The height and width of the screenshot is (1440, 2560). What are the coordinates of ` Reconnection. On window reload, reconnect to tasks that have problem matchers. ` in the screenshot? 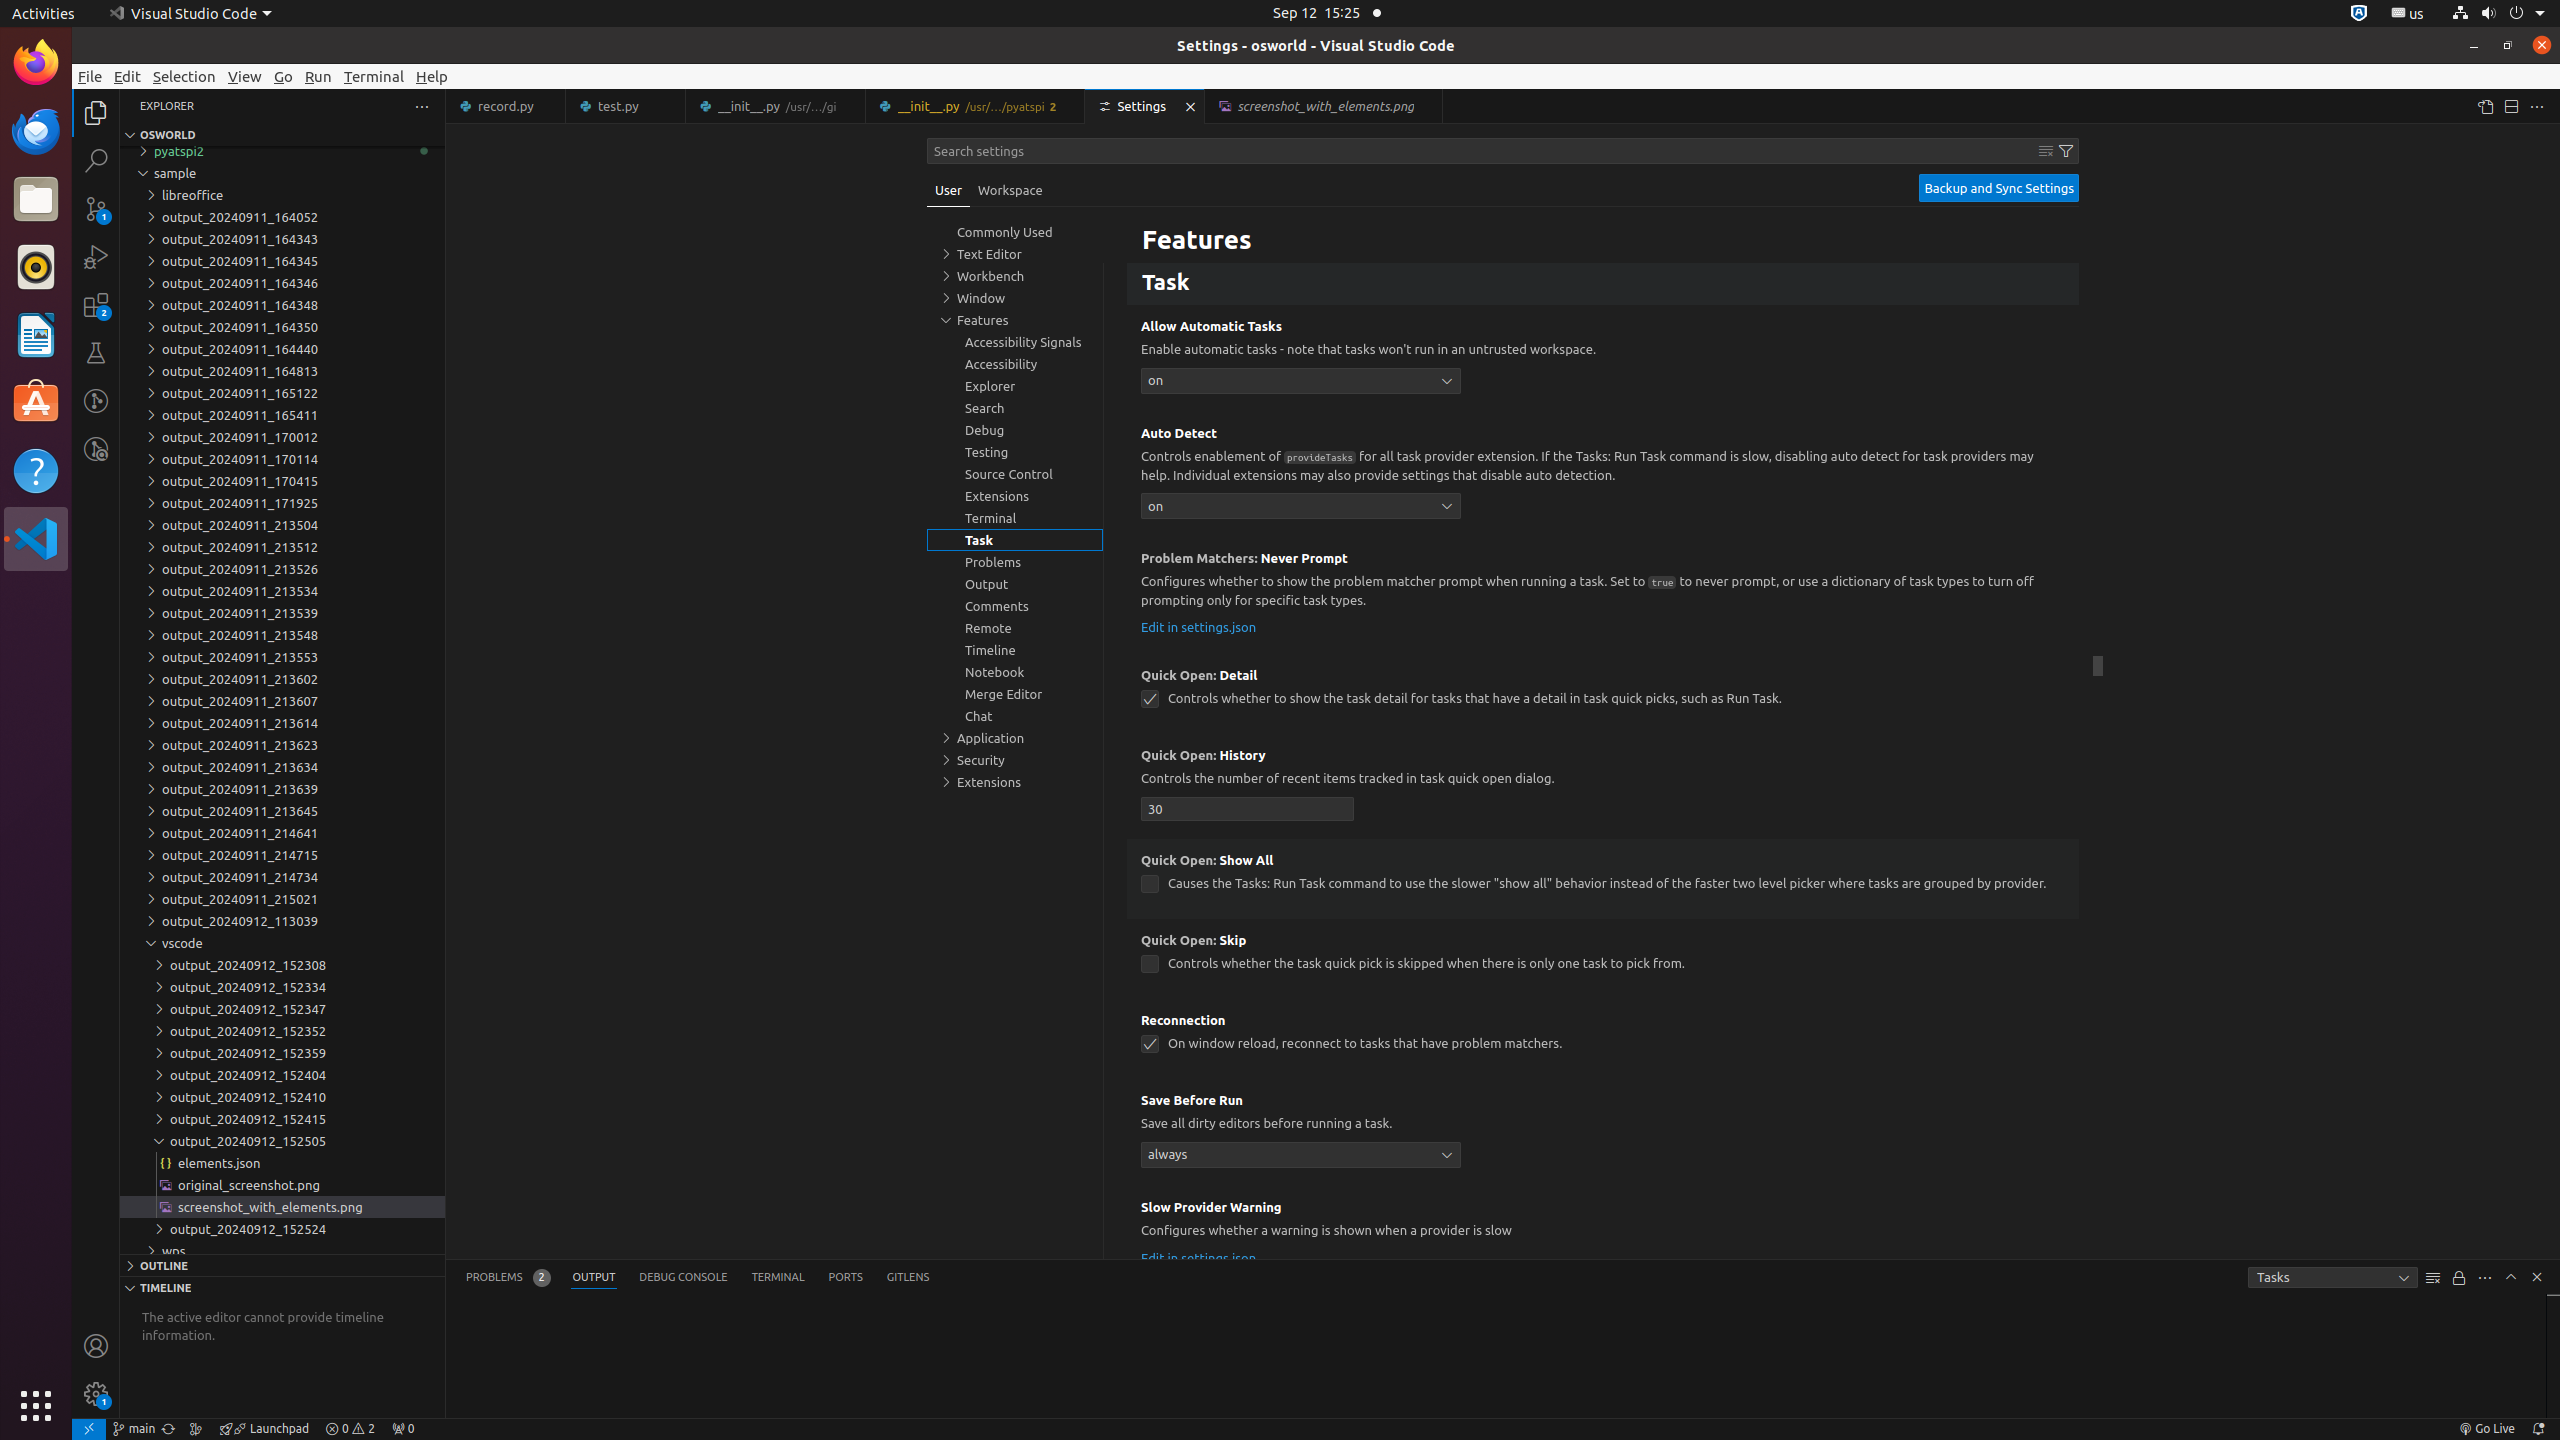 It's located at (1603, 1039).